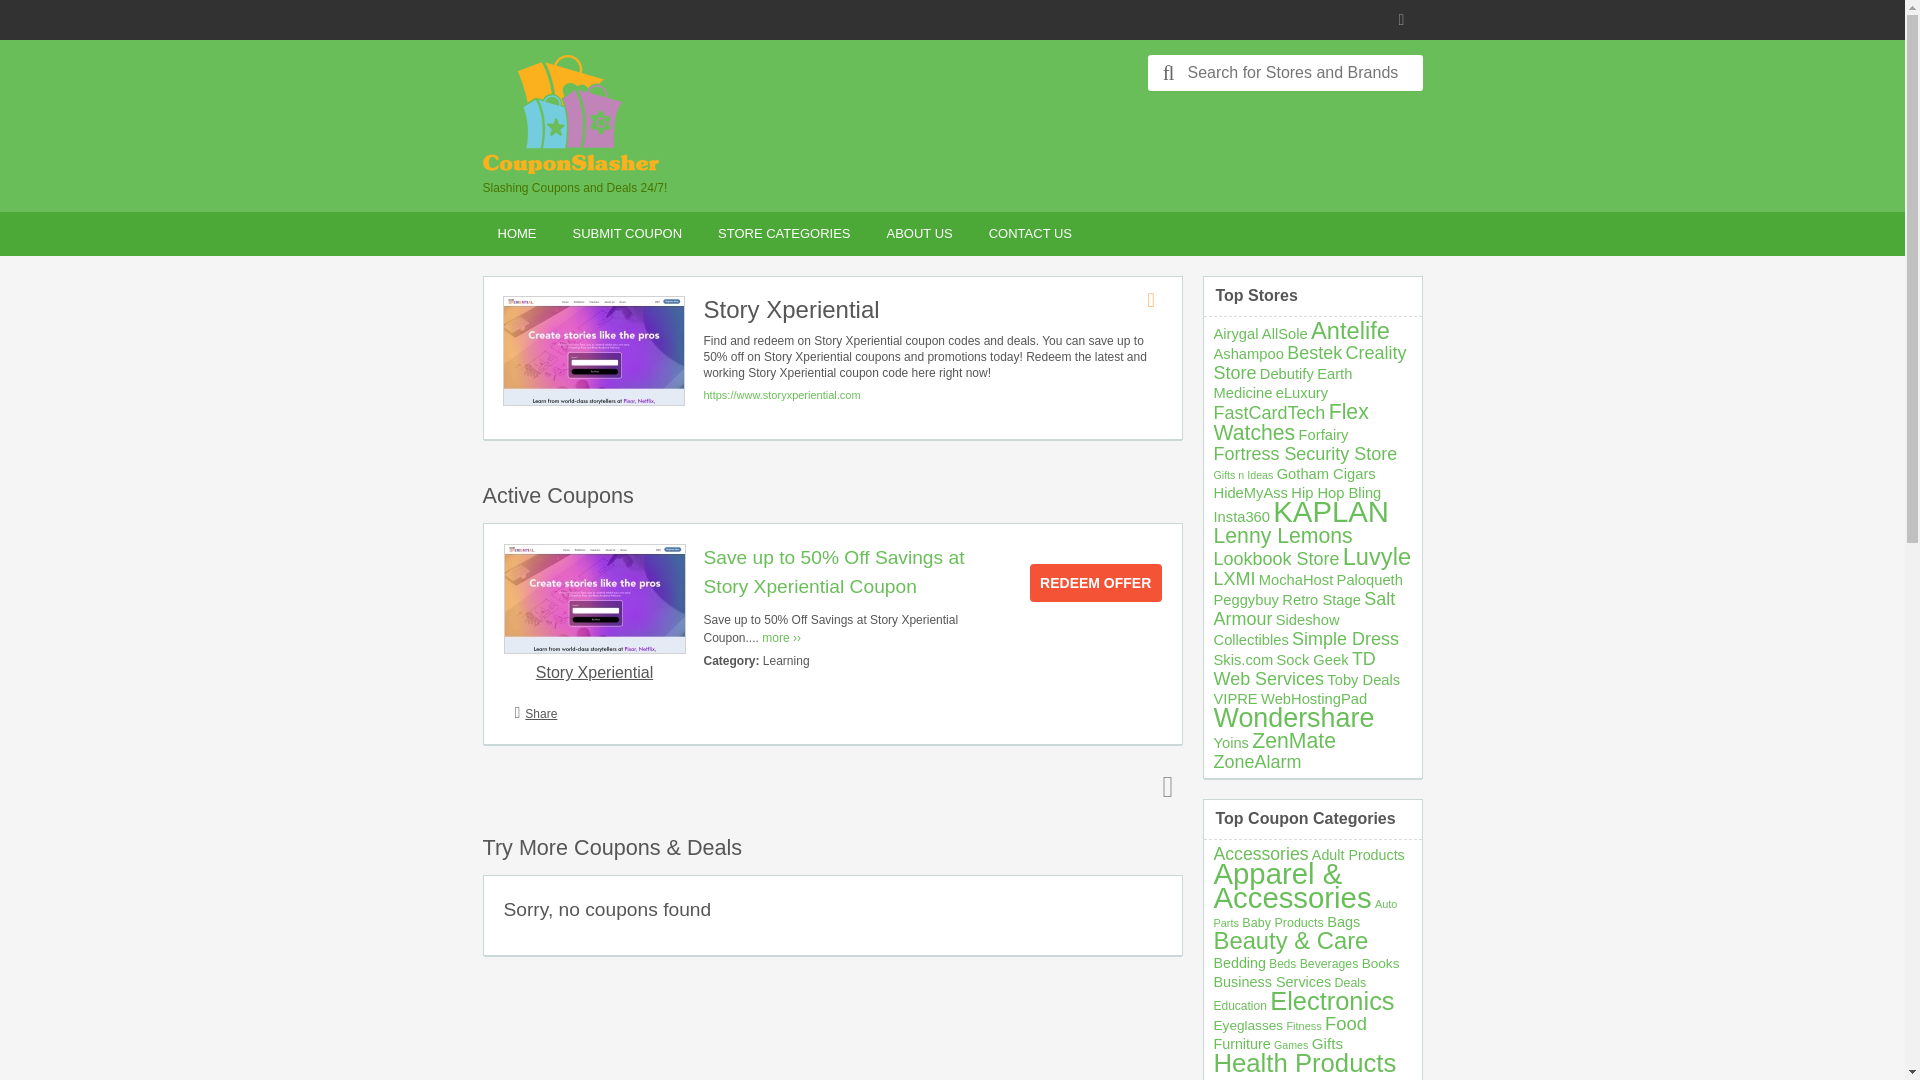  I want to click on Airygal, so click(1236, 334).